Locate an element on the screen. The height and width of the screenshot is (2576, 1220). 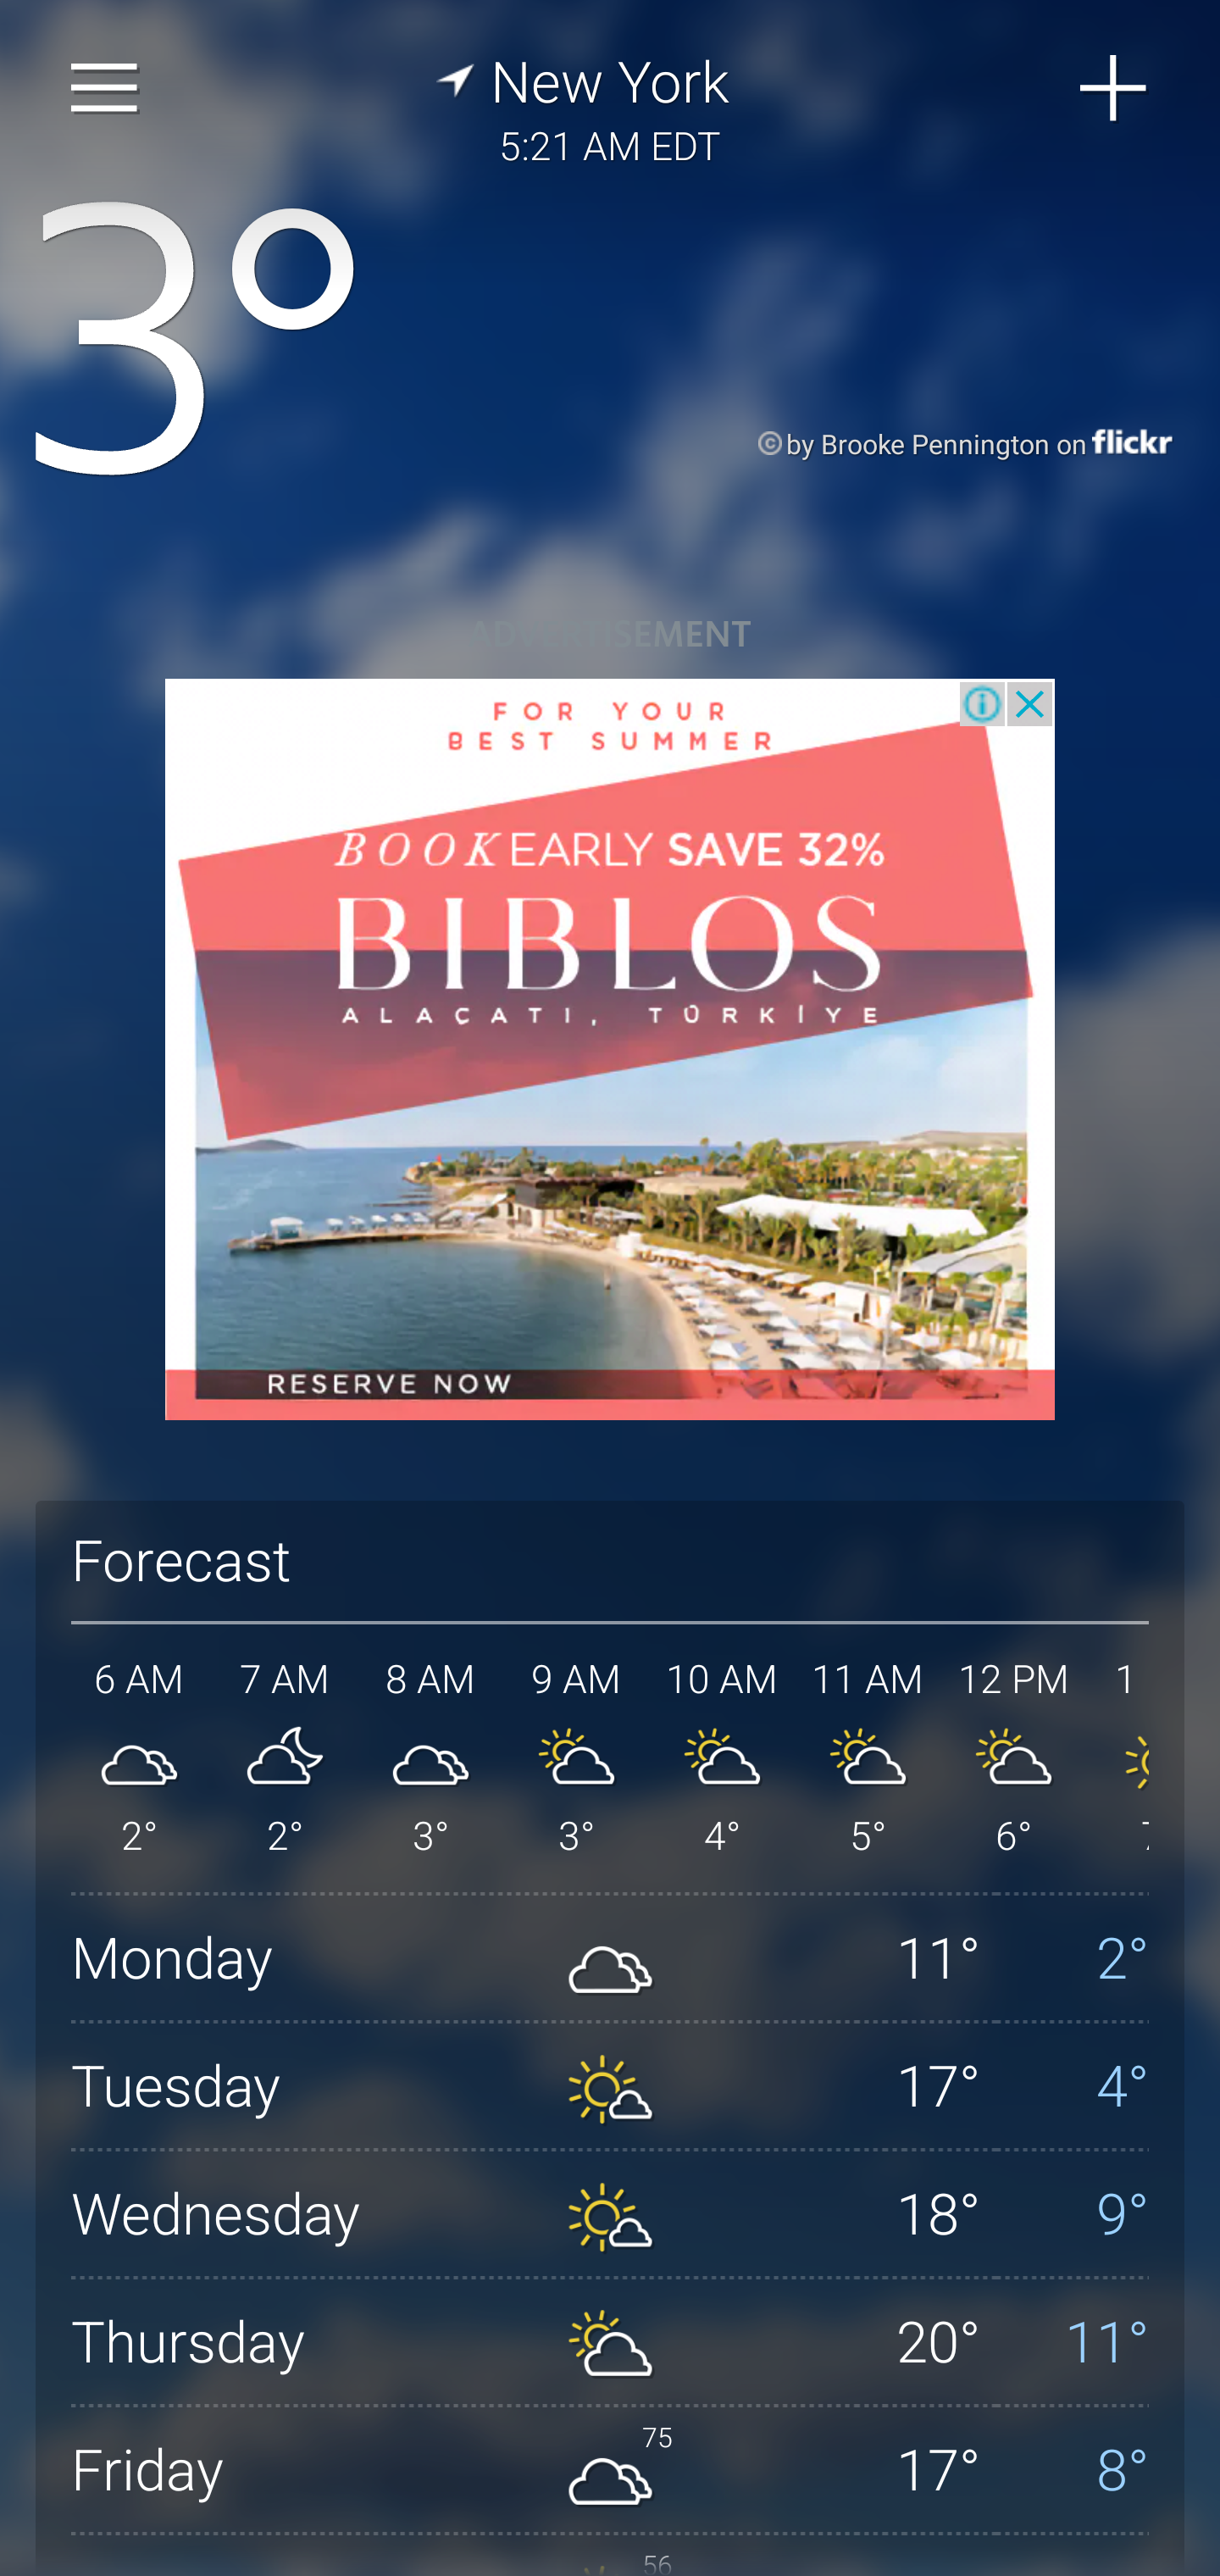
biblosresorts is located at coordinates (610, 1049).